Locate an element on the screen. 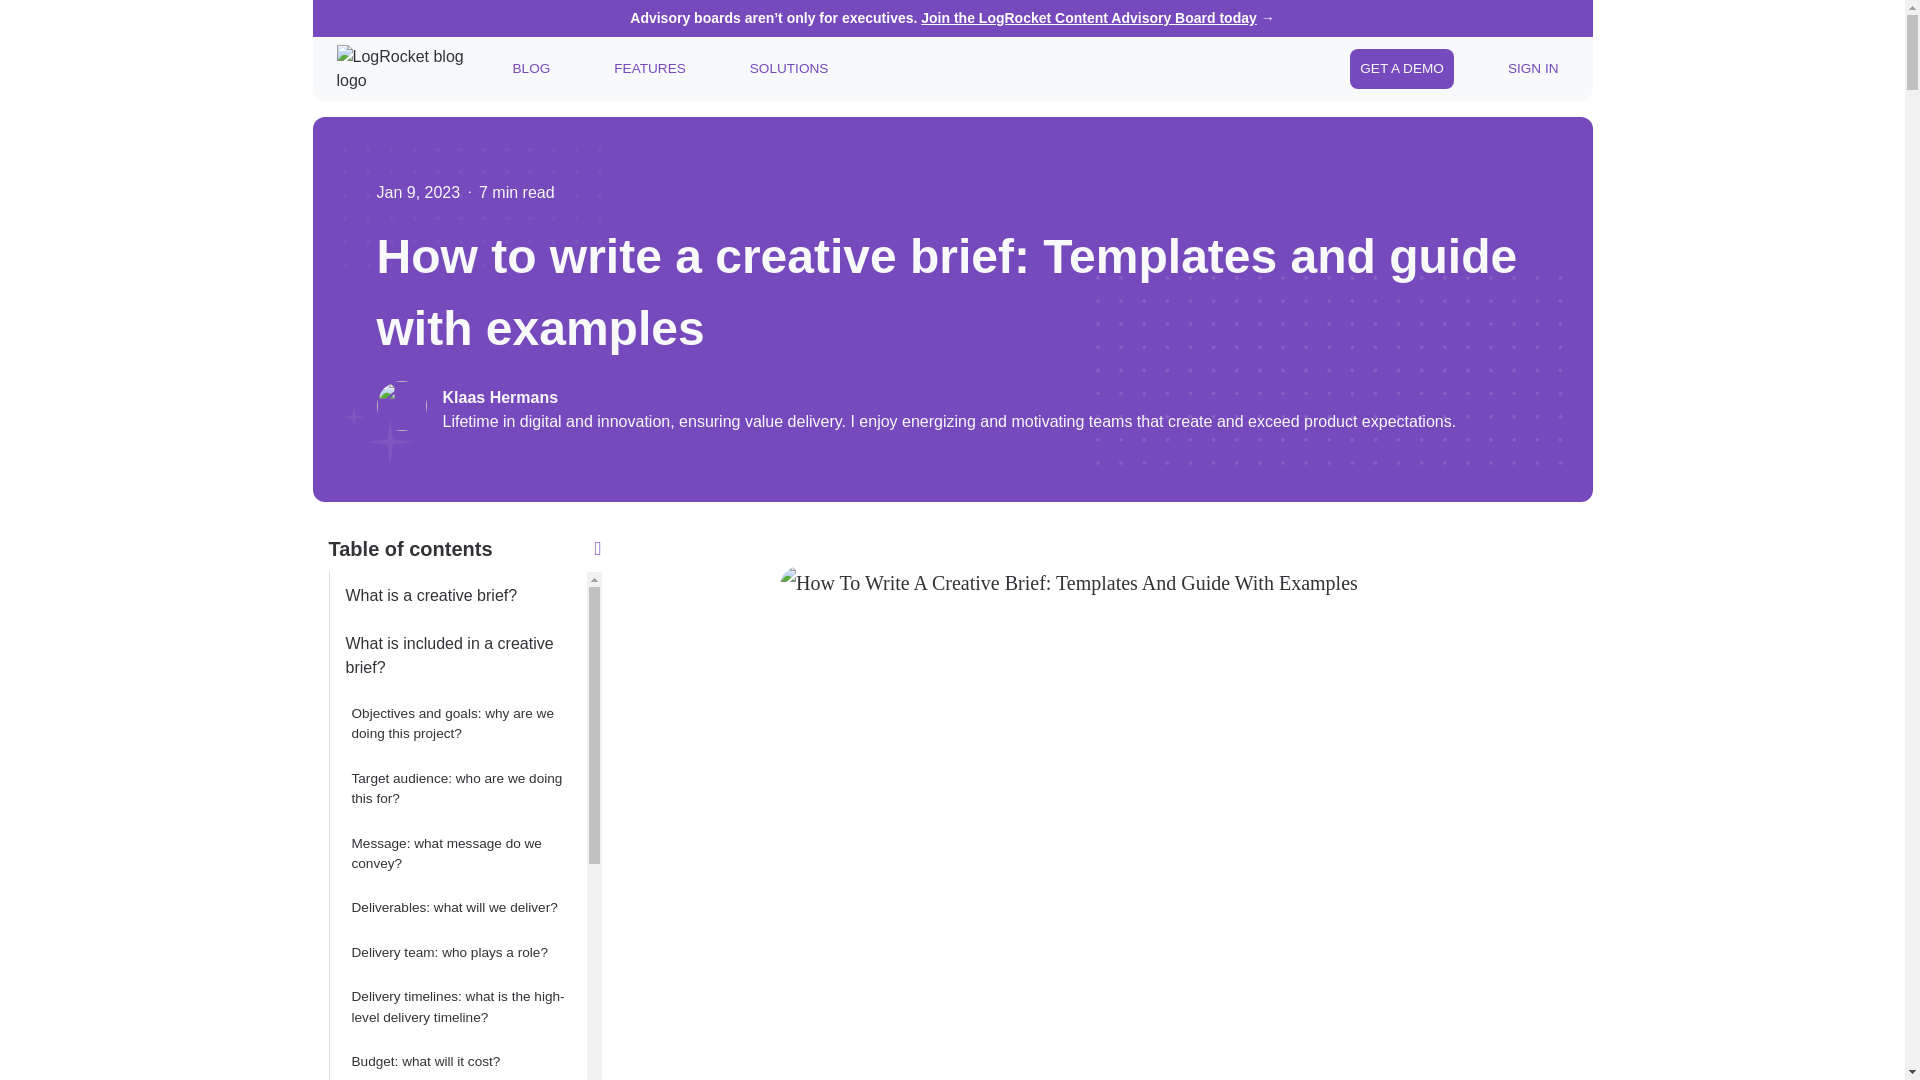  Budget: what will it cost? is located at coordinates (456, 1060).